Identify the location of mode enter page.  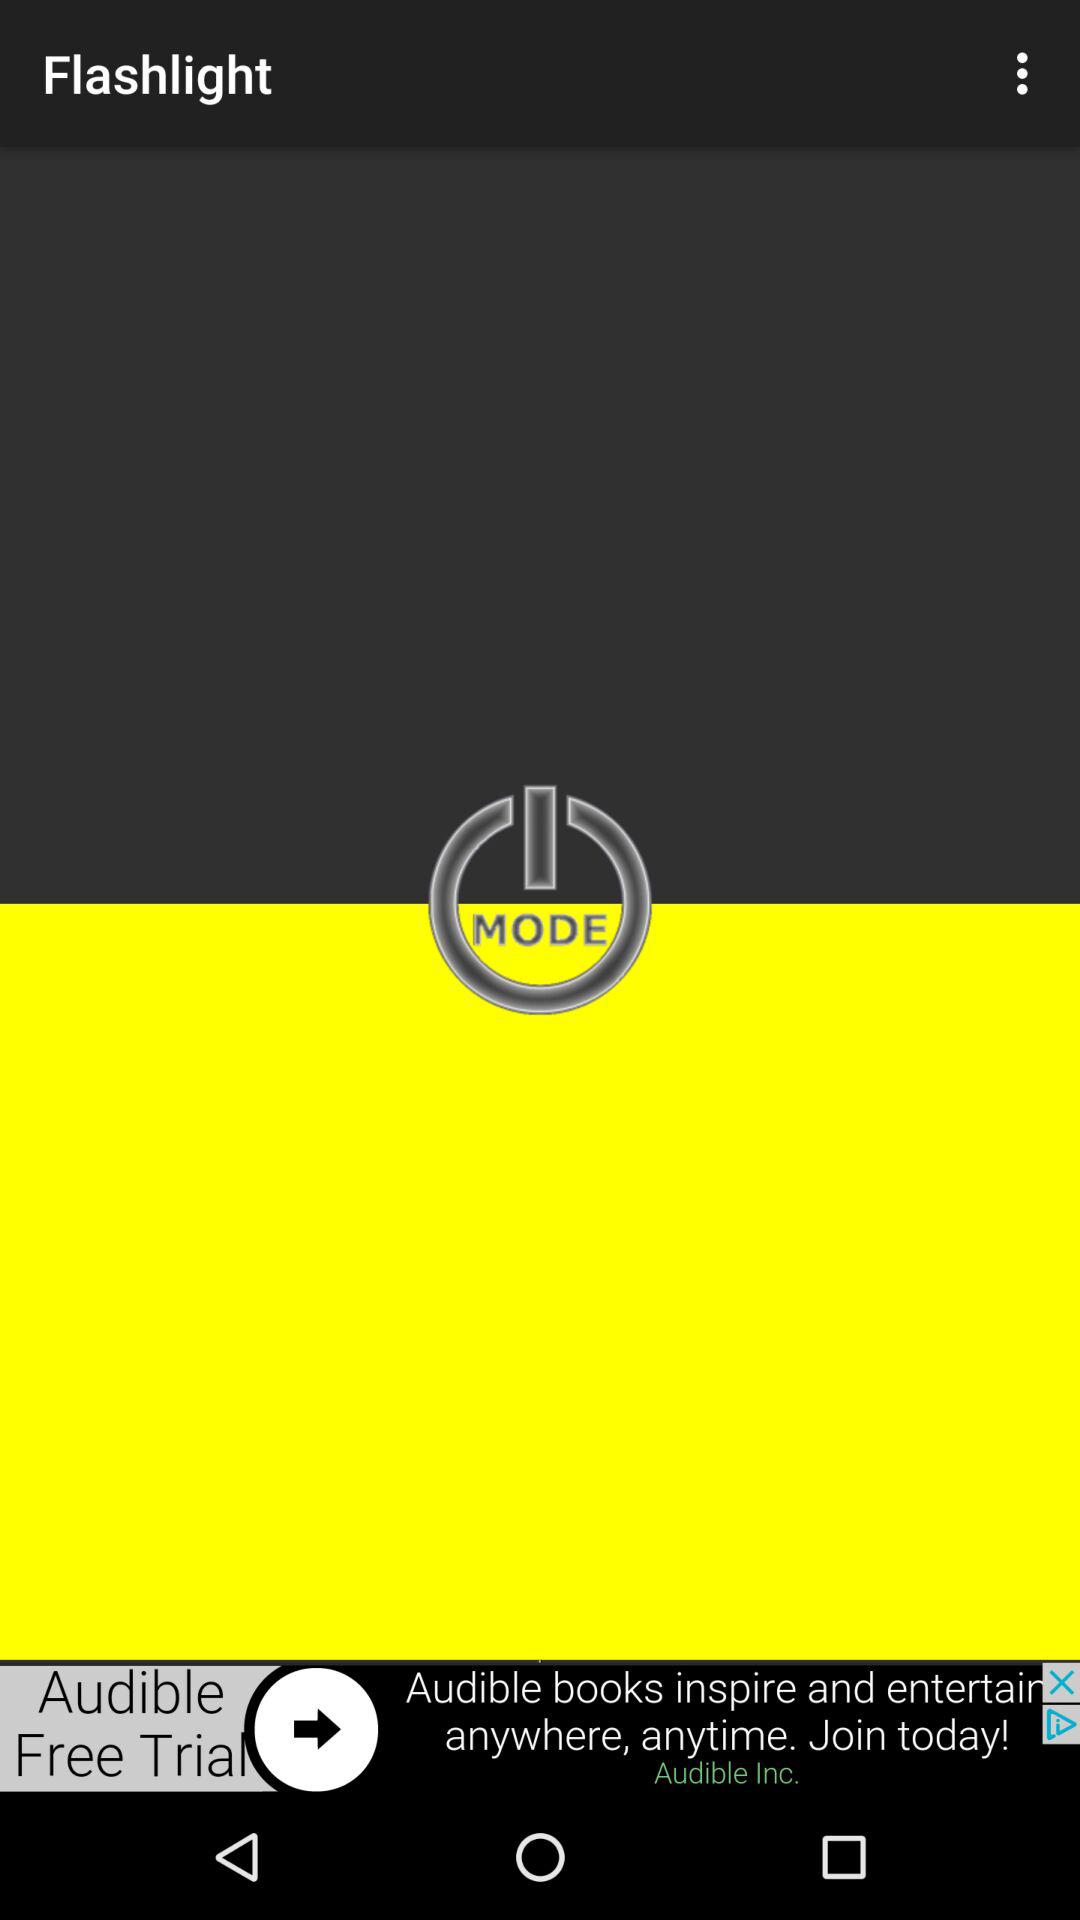
(540, 902).